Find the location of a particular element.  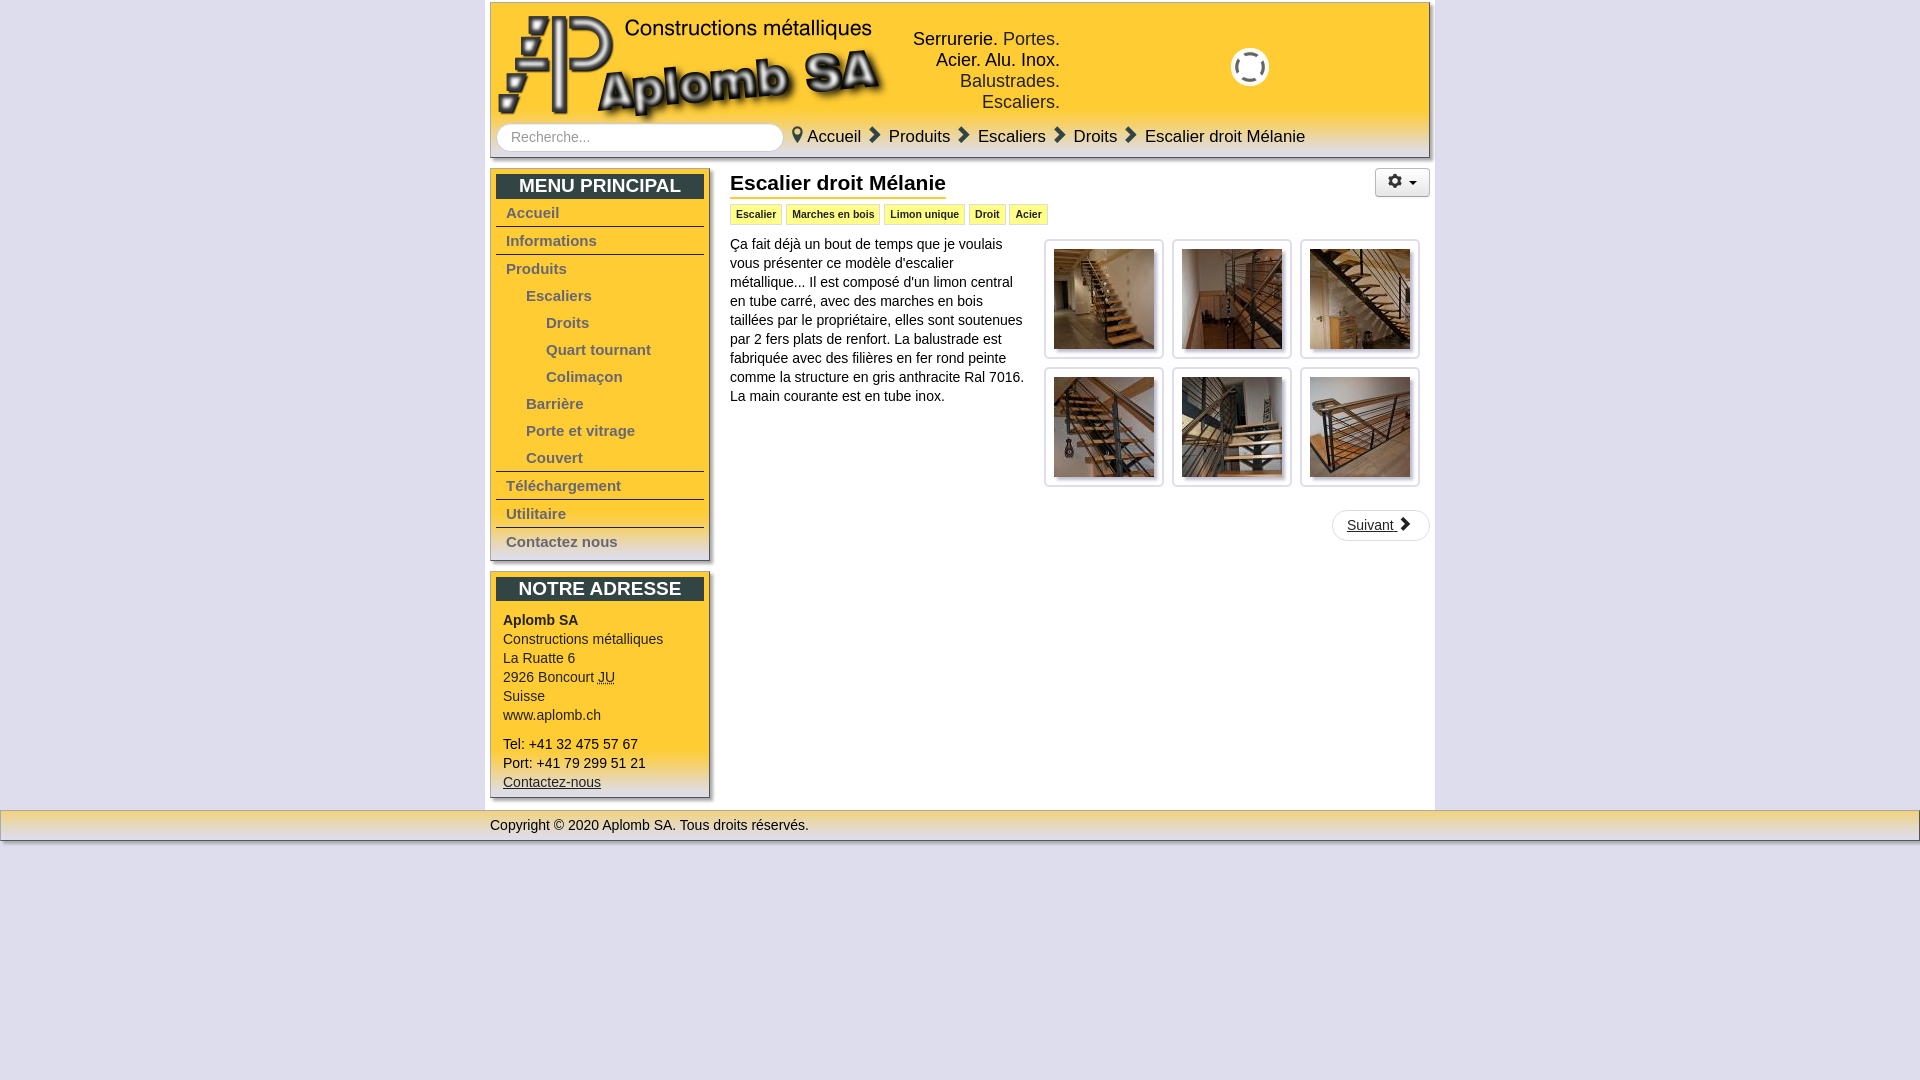

Accueil is located at coordinates (834, 136).